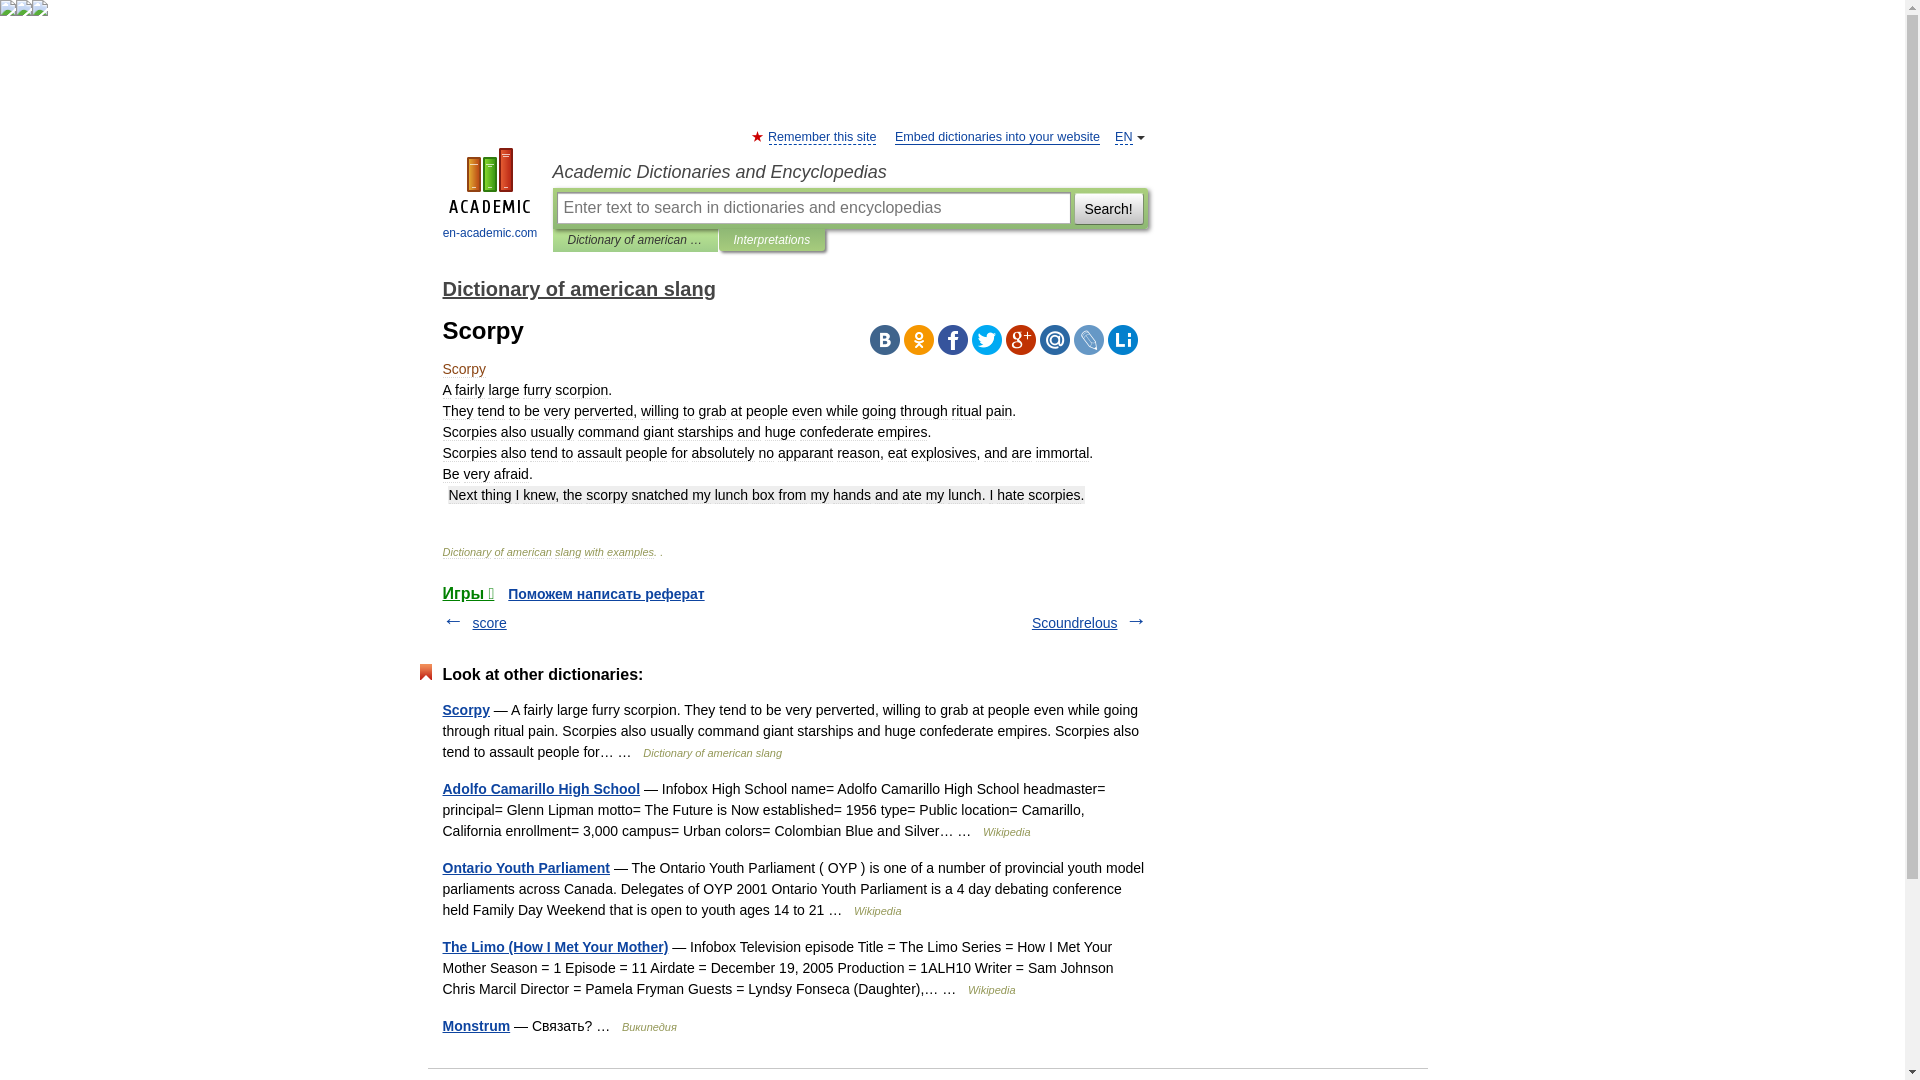 This screenshot has height=1080, width=1920. I want to click on Dictionary of american slang, so click(635, 240).